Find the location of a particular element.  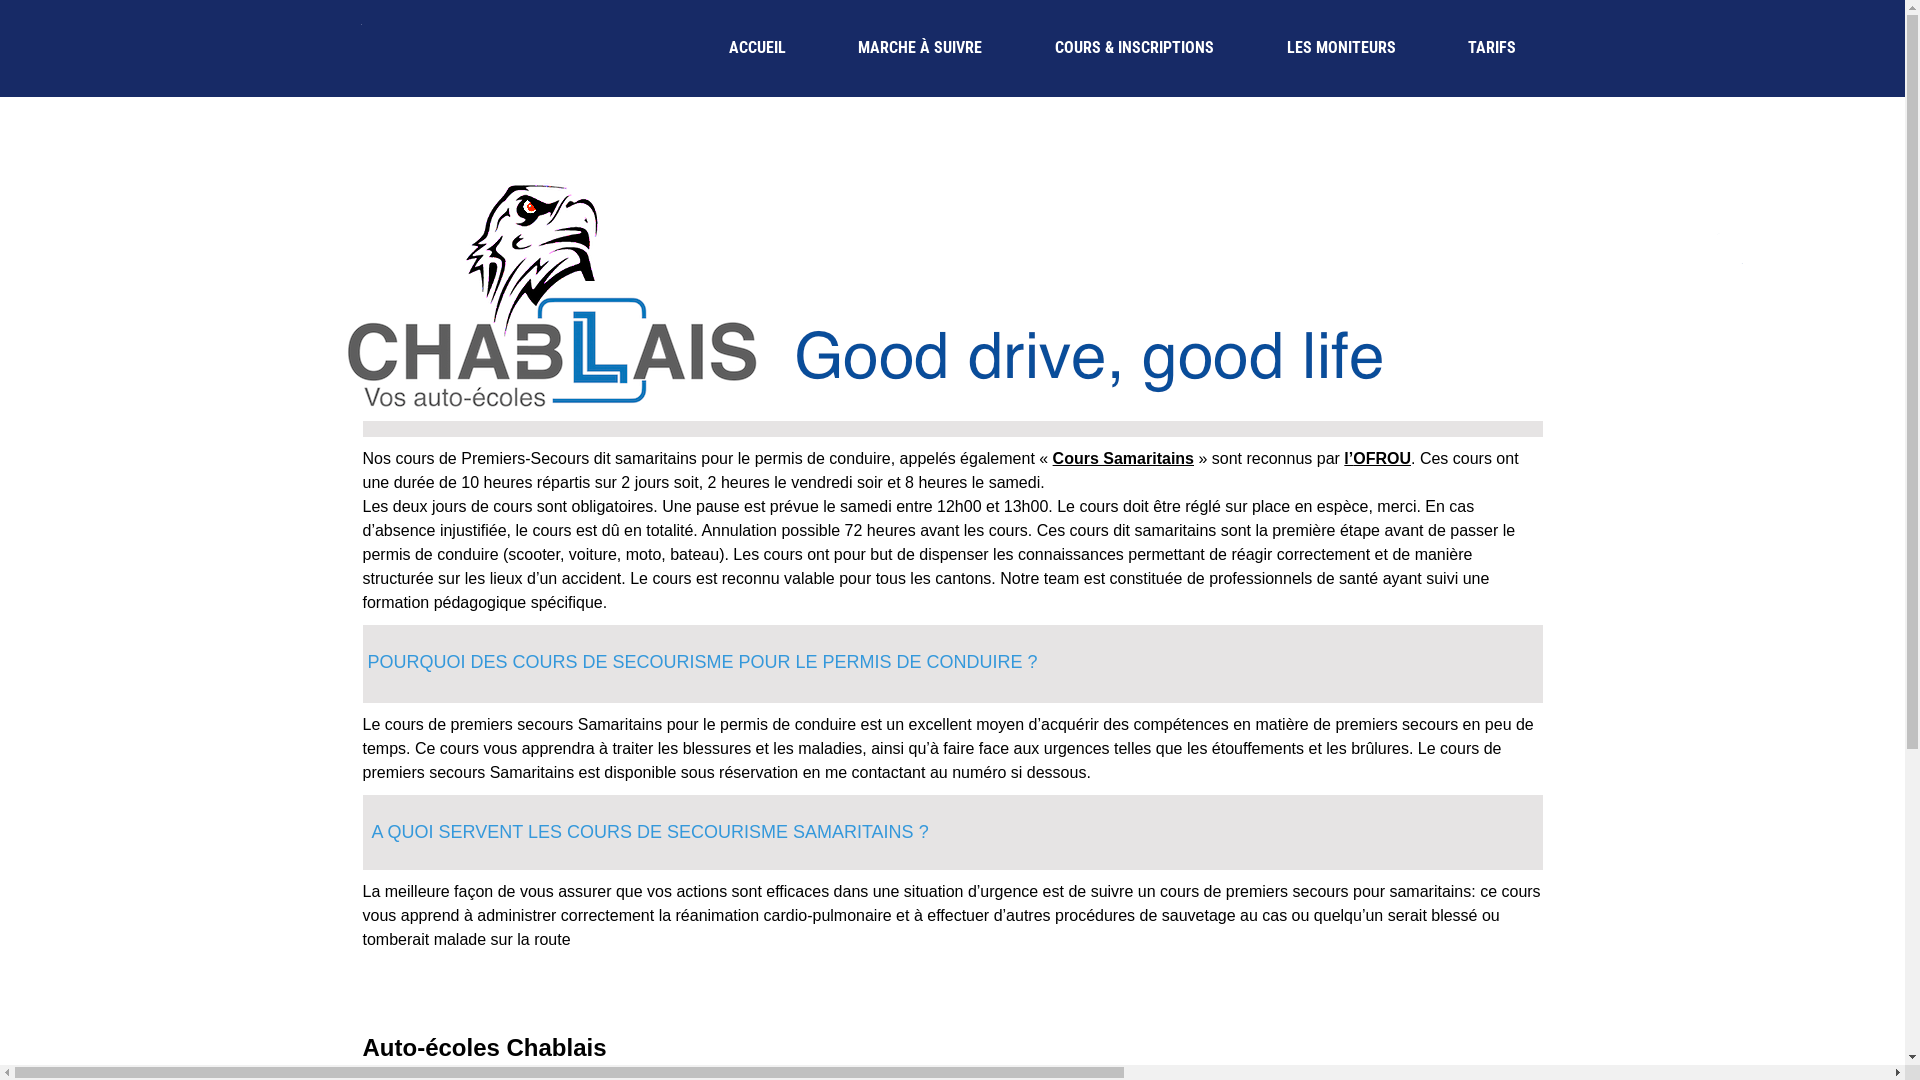

+ INFOS is located at coordinates (1464, 288).